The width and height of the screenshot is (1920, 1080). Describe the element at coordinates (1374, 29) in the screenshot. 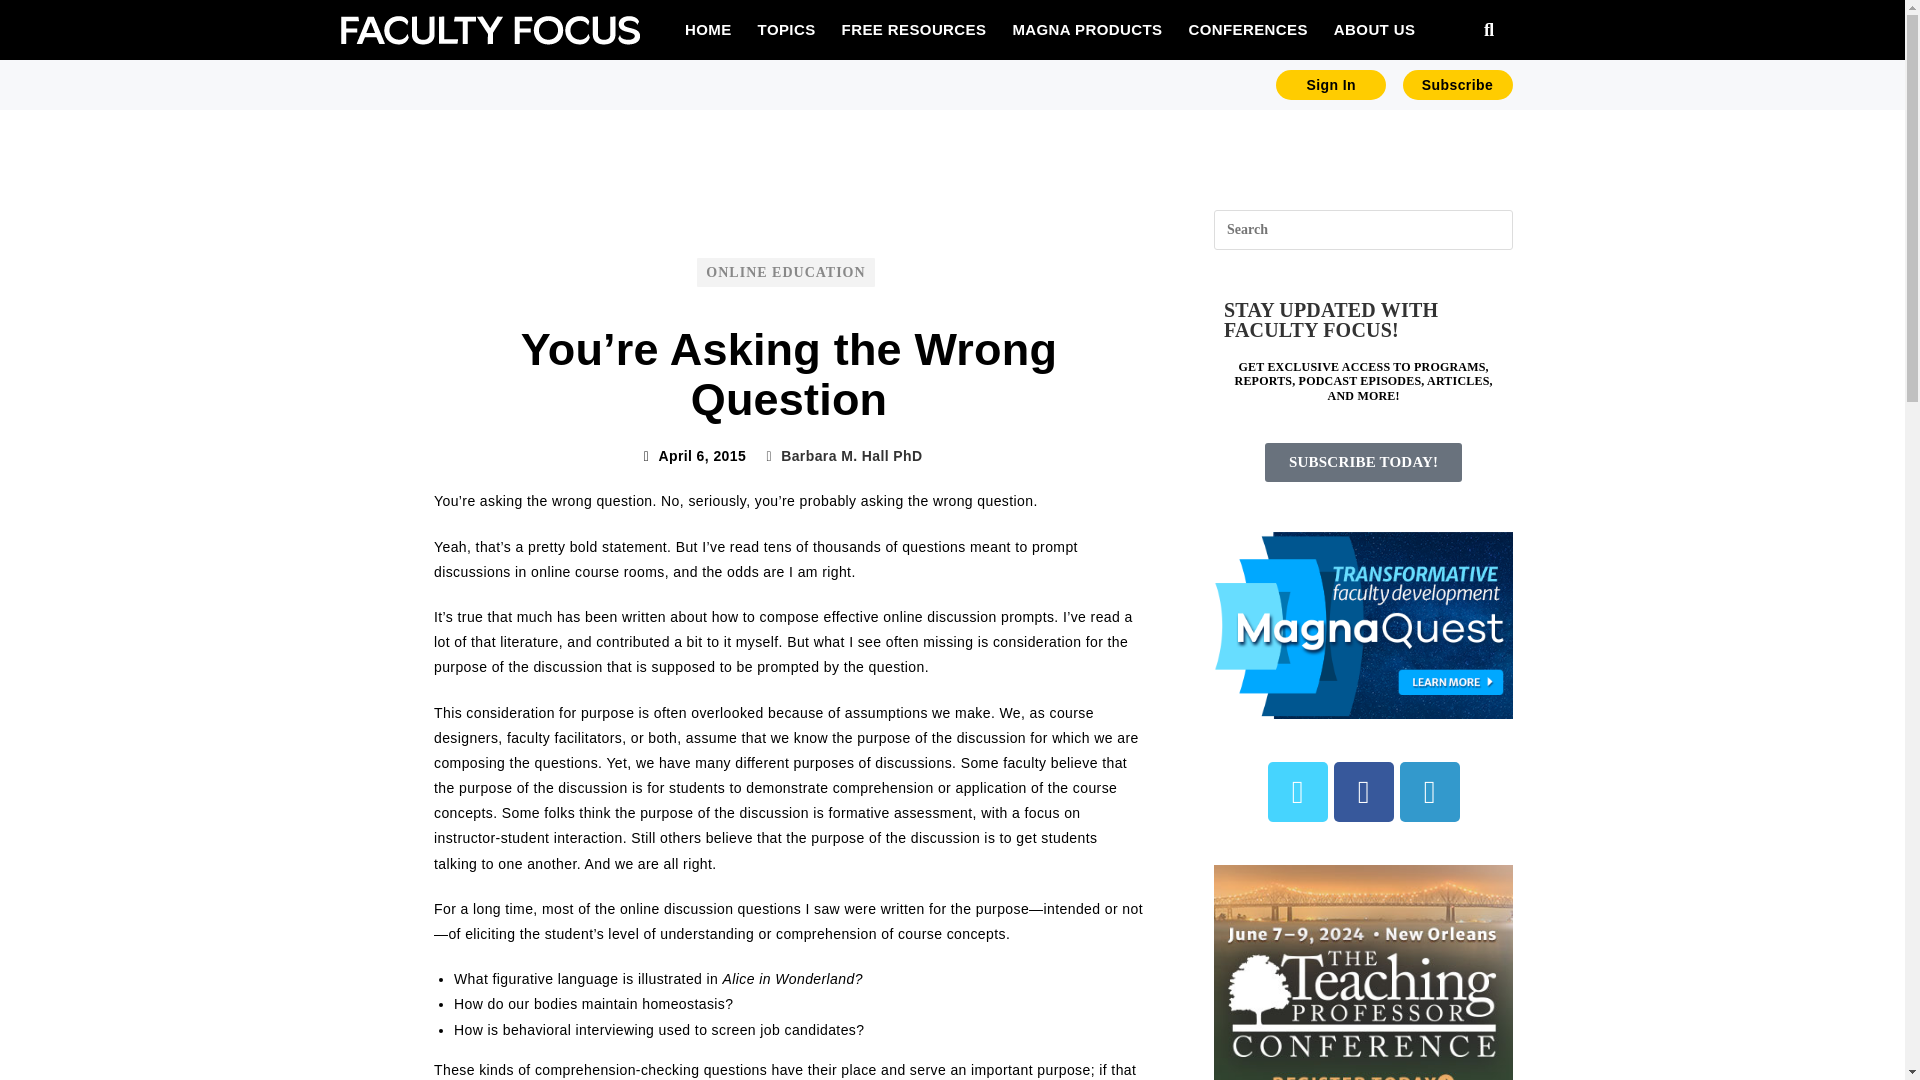

I see `ABOUT US` at that location.